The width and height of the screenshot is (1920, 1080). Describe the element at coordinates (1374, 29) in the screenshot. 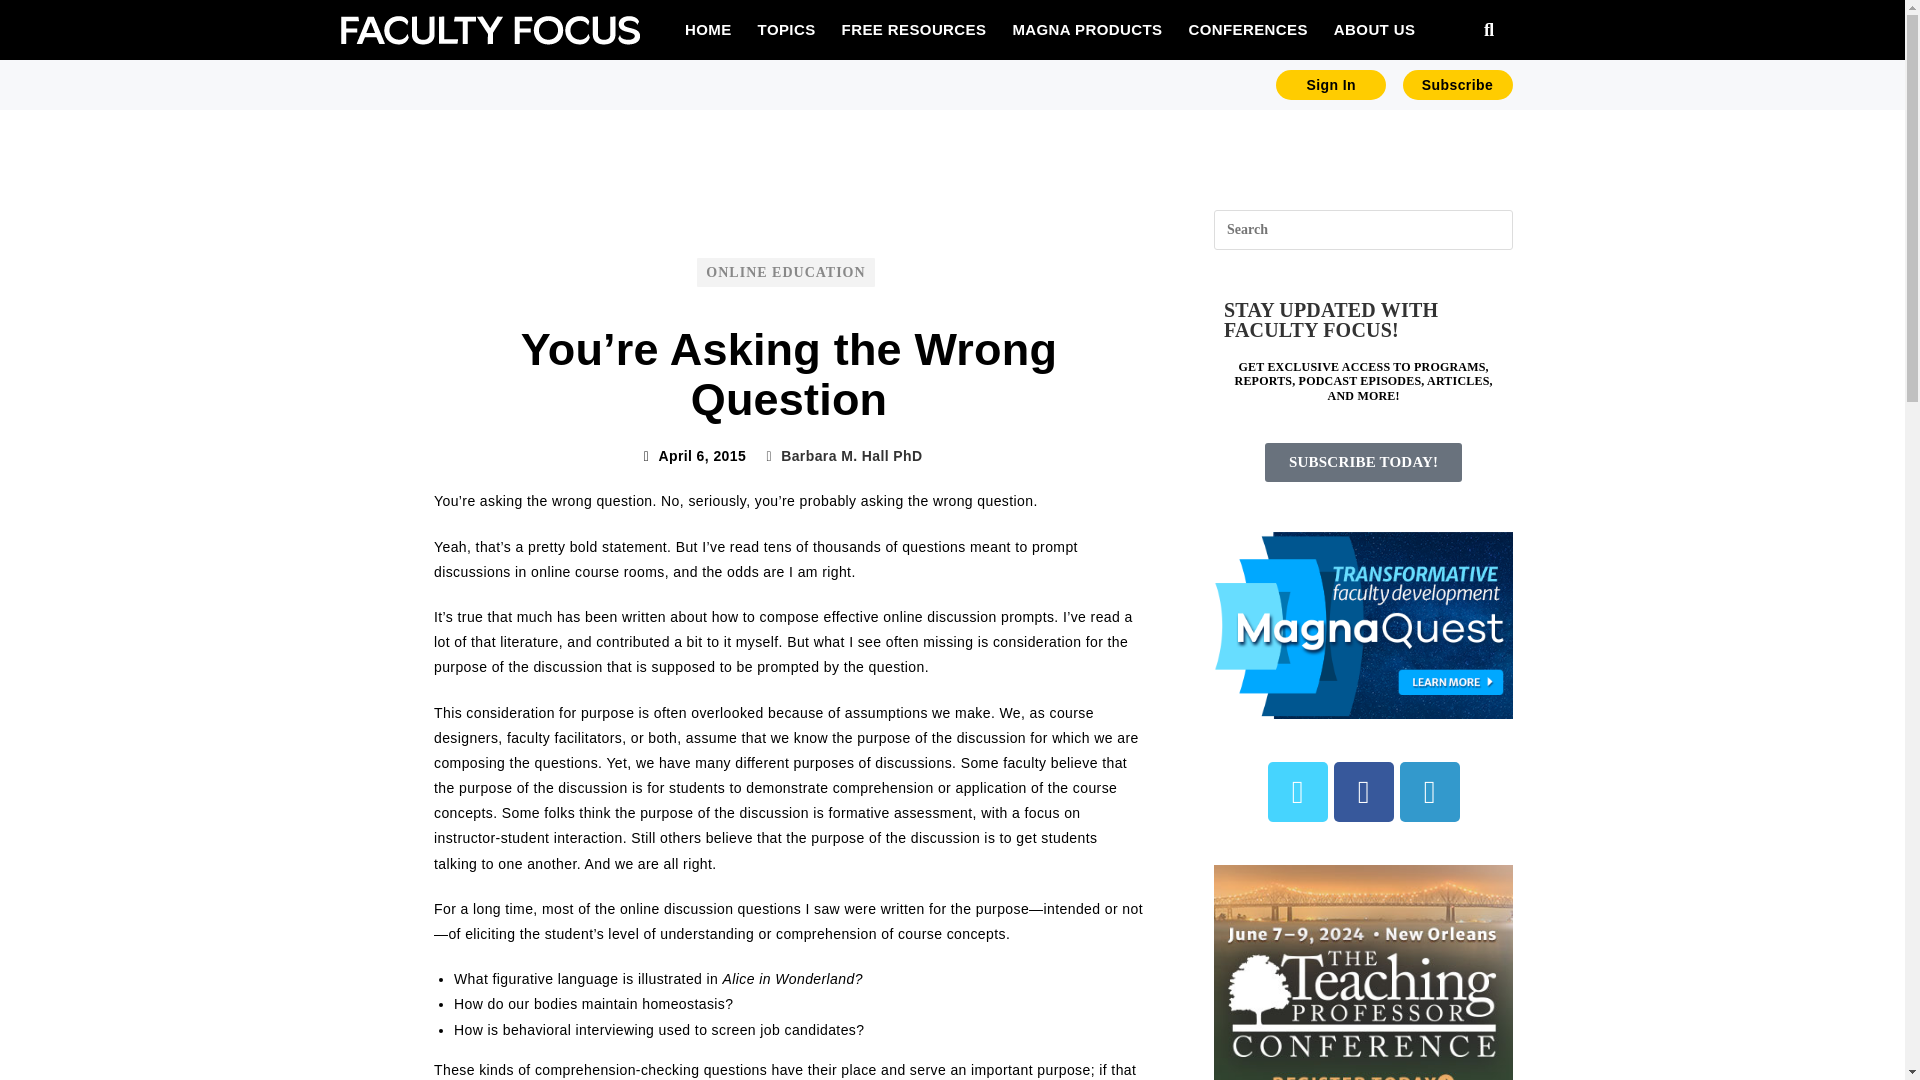

I see `ABOUT US` at that location.